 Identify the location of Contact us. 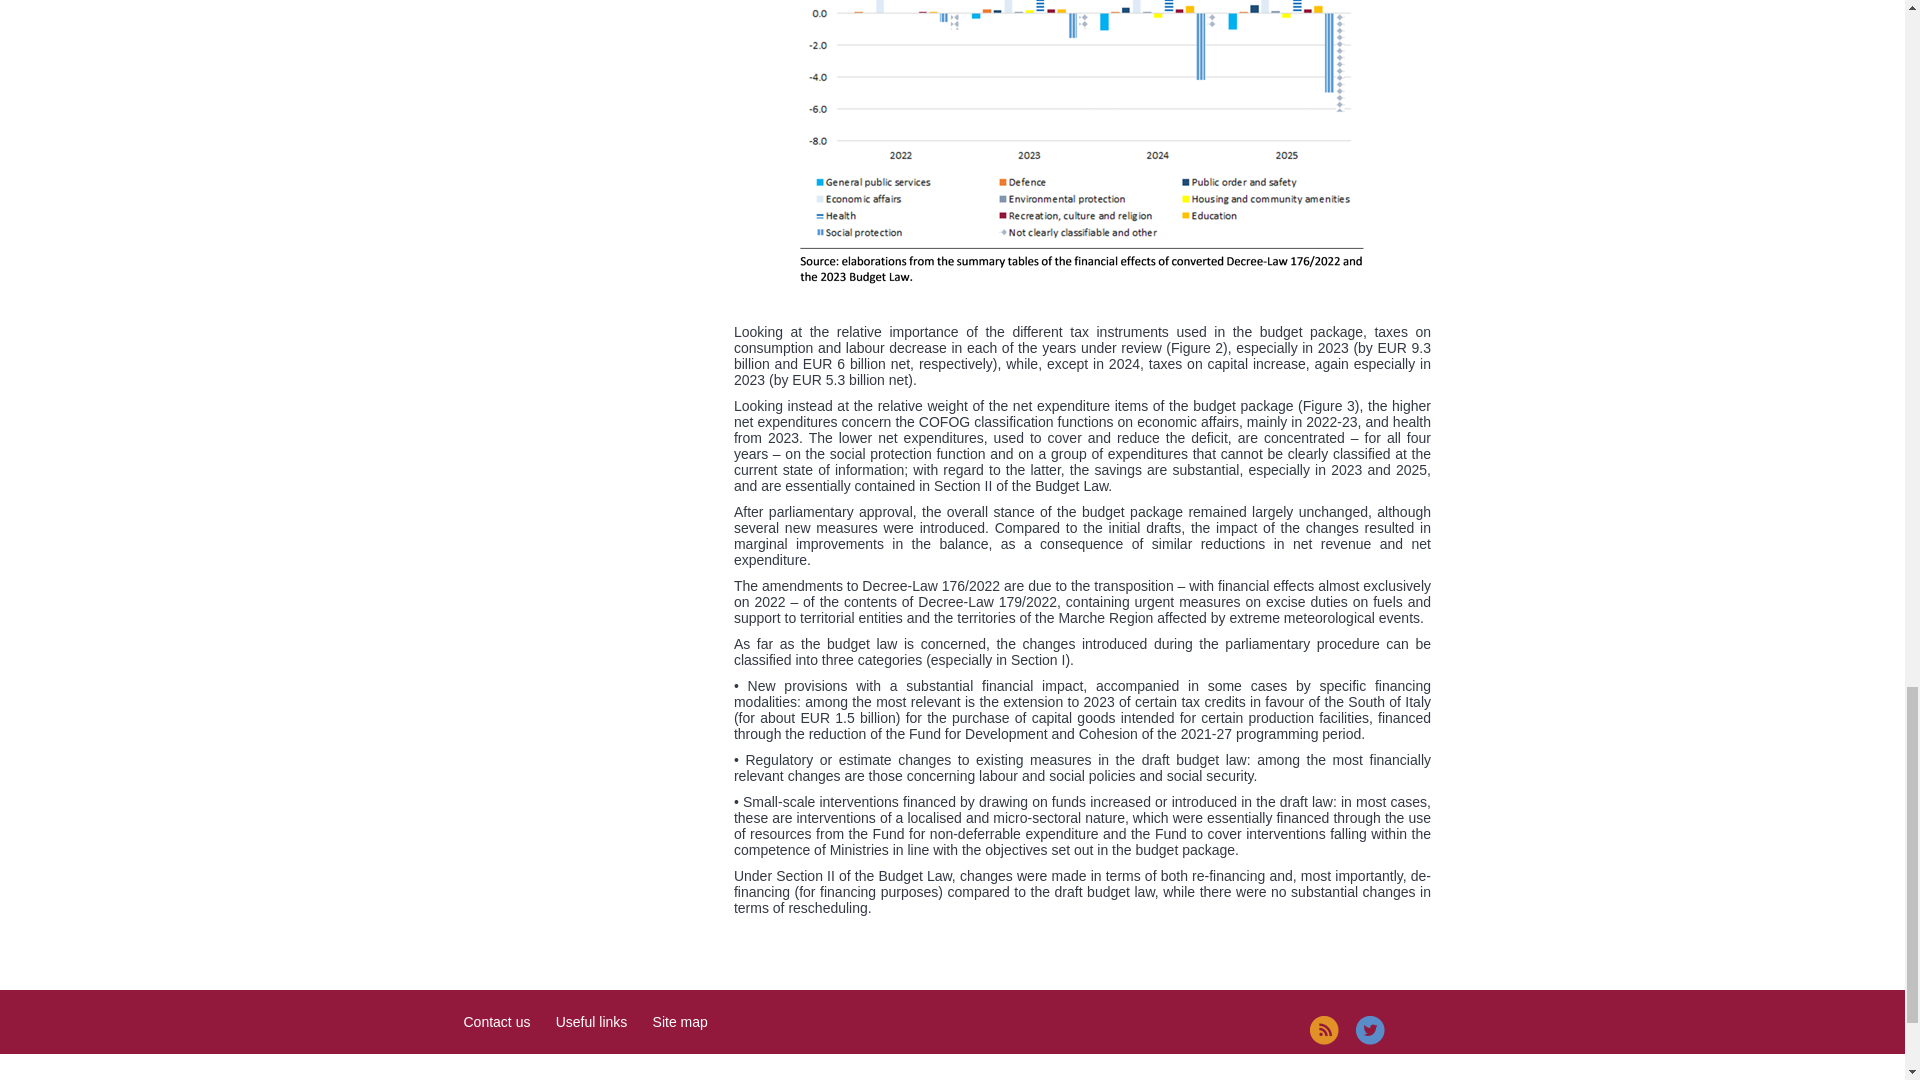
(498, 1022).